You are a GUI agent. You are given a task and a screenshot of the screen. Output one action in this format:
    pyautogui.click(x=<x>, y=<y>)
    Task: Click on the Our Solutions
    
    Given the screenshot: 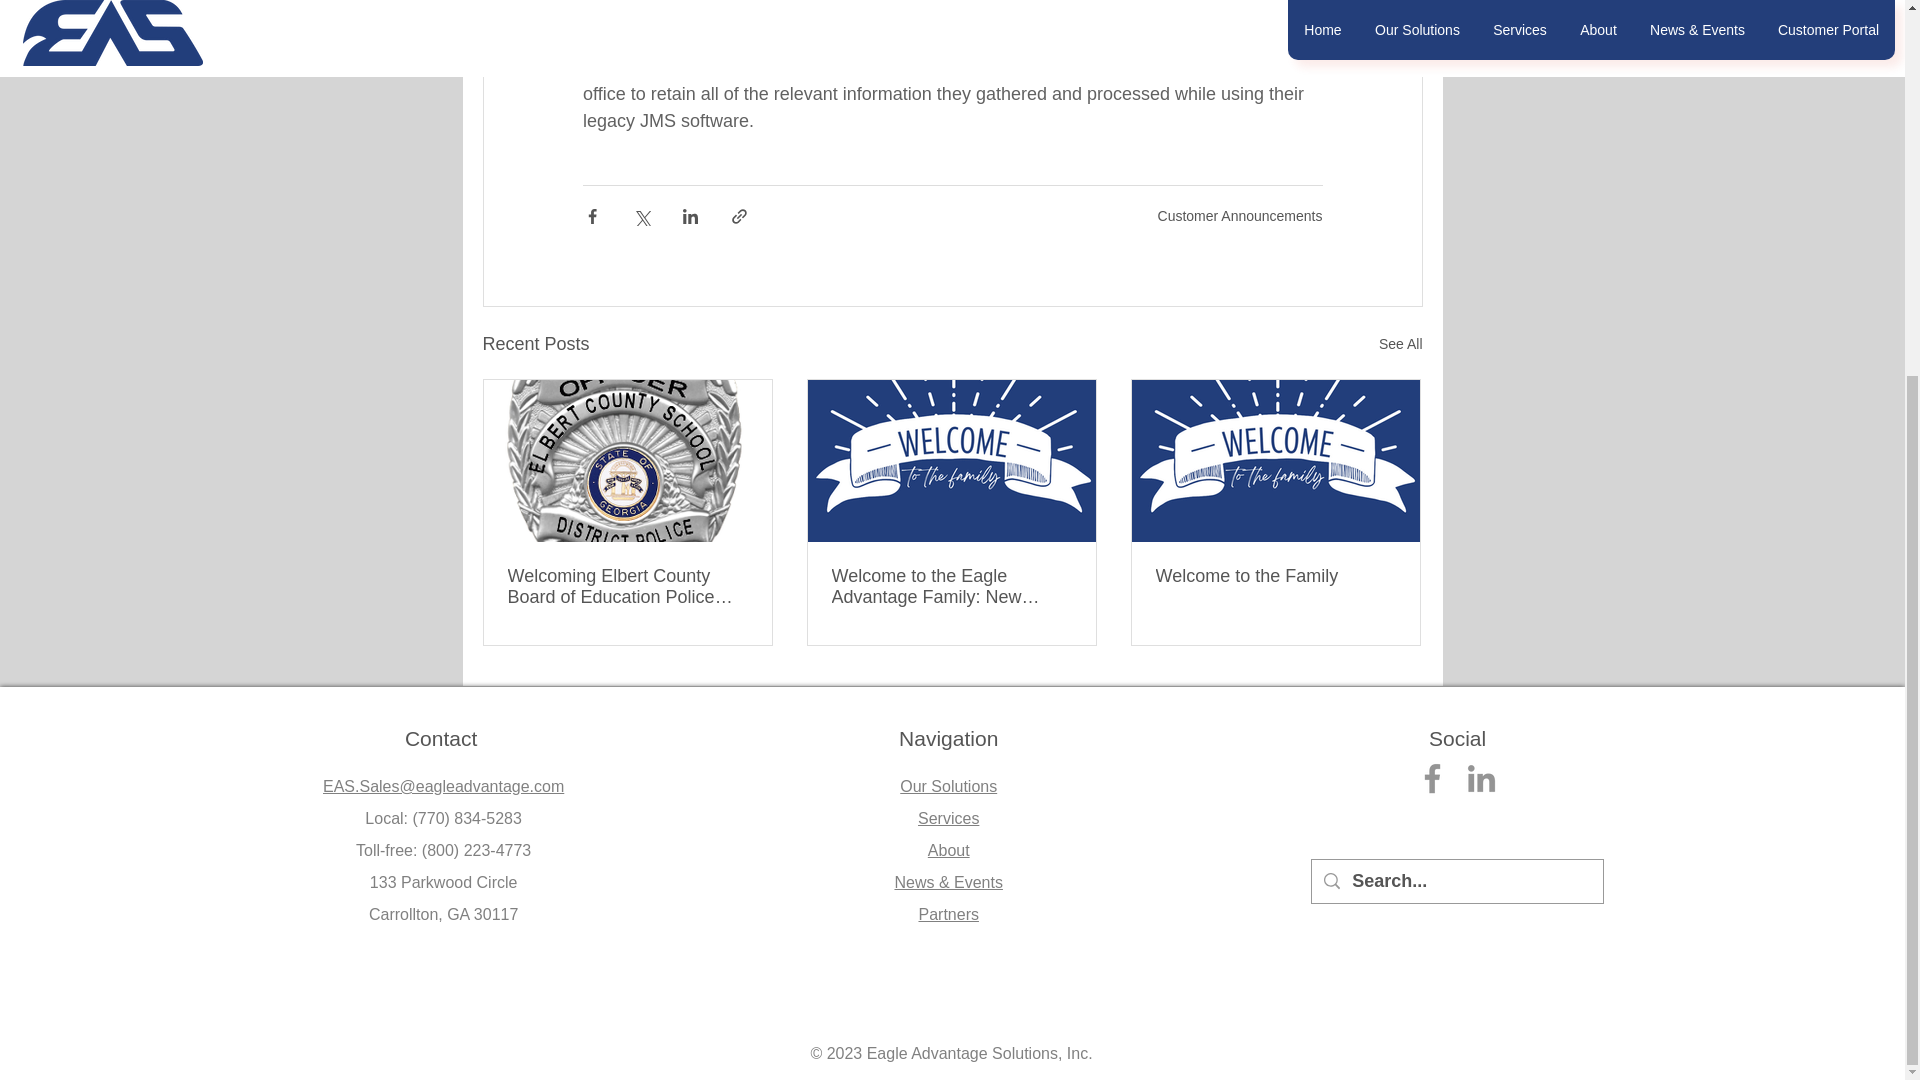 What is the action you would take?
    pyautogui.click(x=948, y=786)
    